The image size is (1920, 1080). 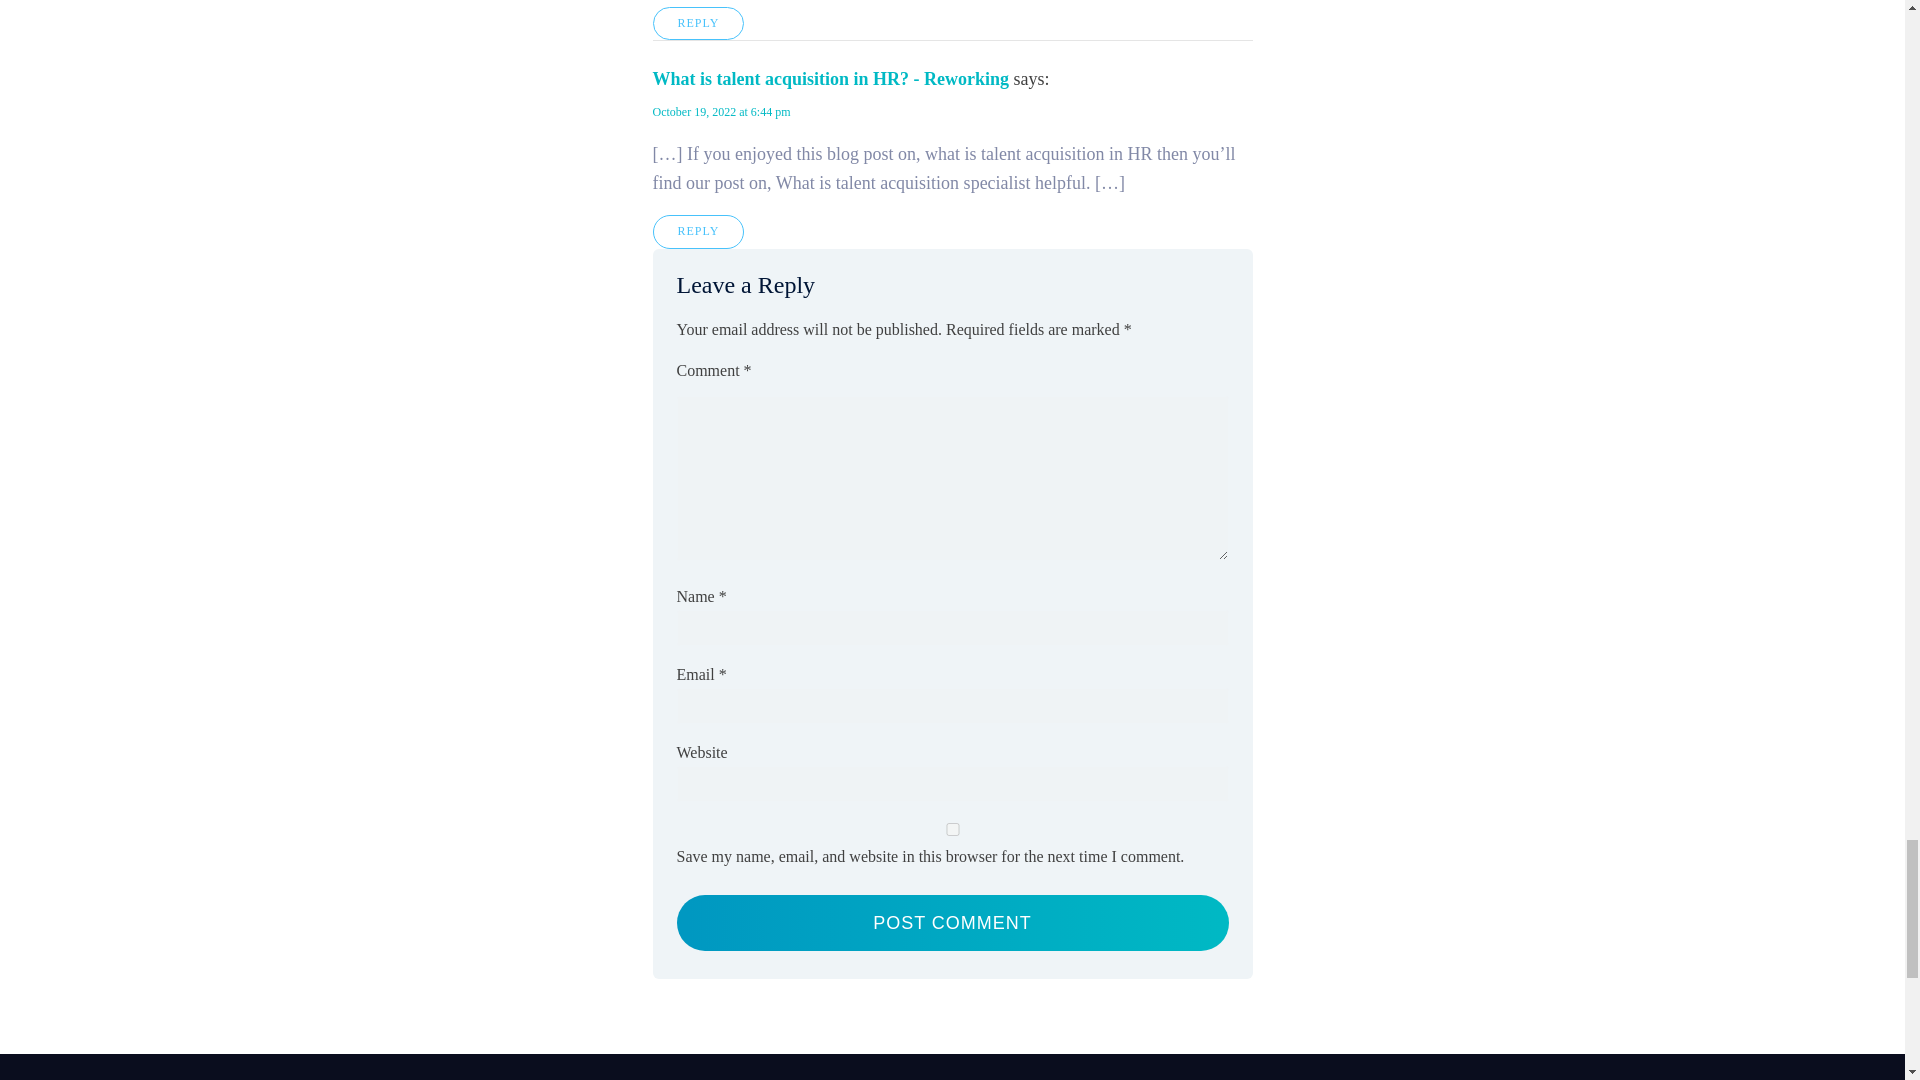 I want to click on October 19, 2022 at 6:44 pm, so click(x=720, y=111).